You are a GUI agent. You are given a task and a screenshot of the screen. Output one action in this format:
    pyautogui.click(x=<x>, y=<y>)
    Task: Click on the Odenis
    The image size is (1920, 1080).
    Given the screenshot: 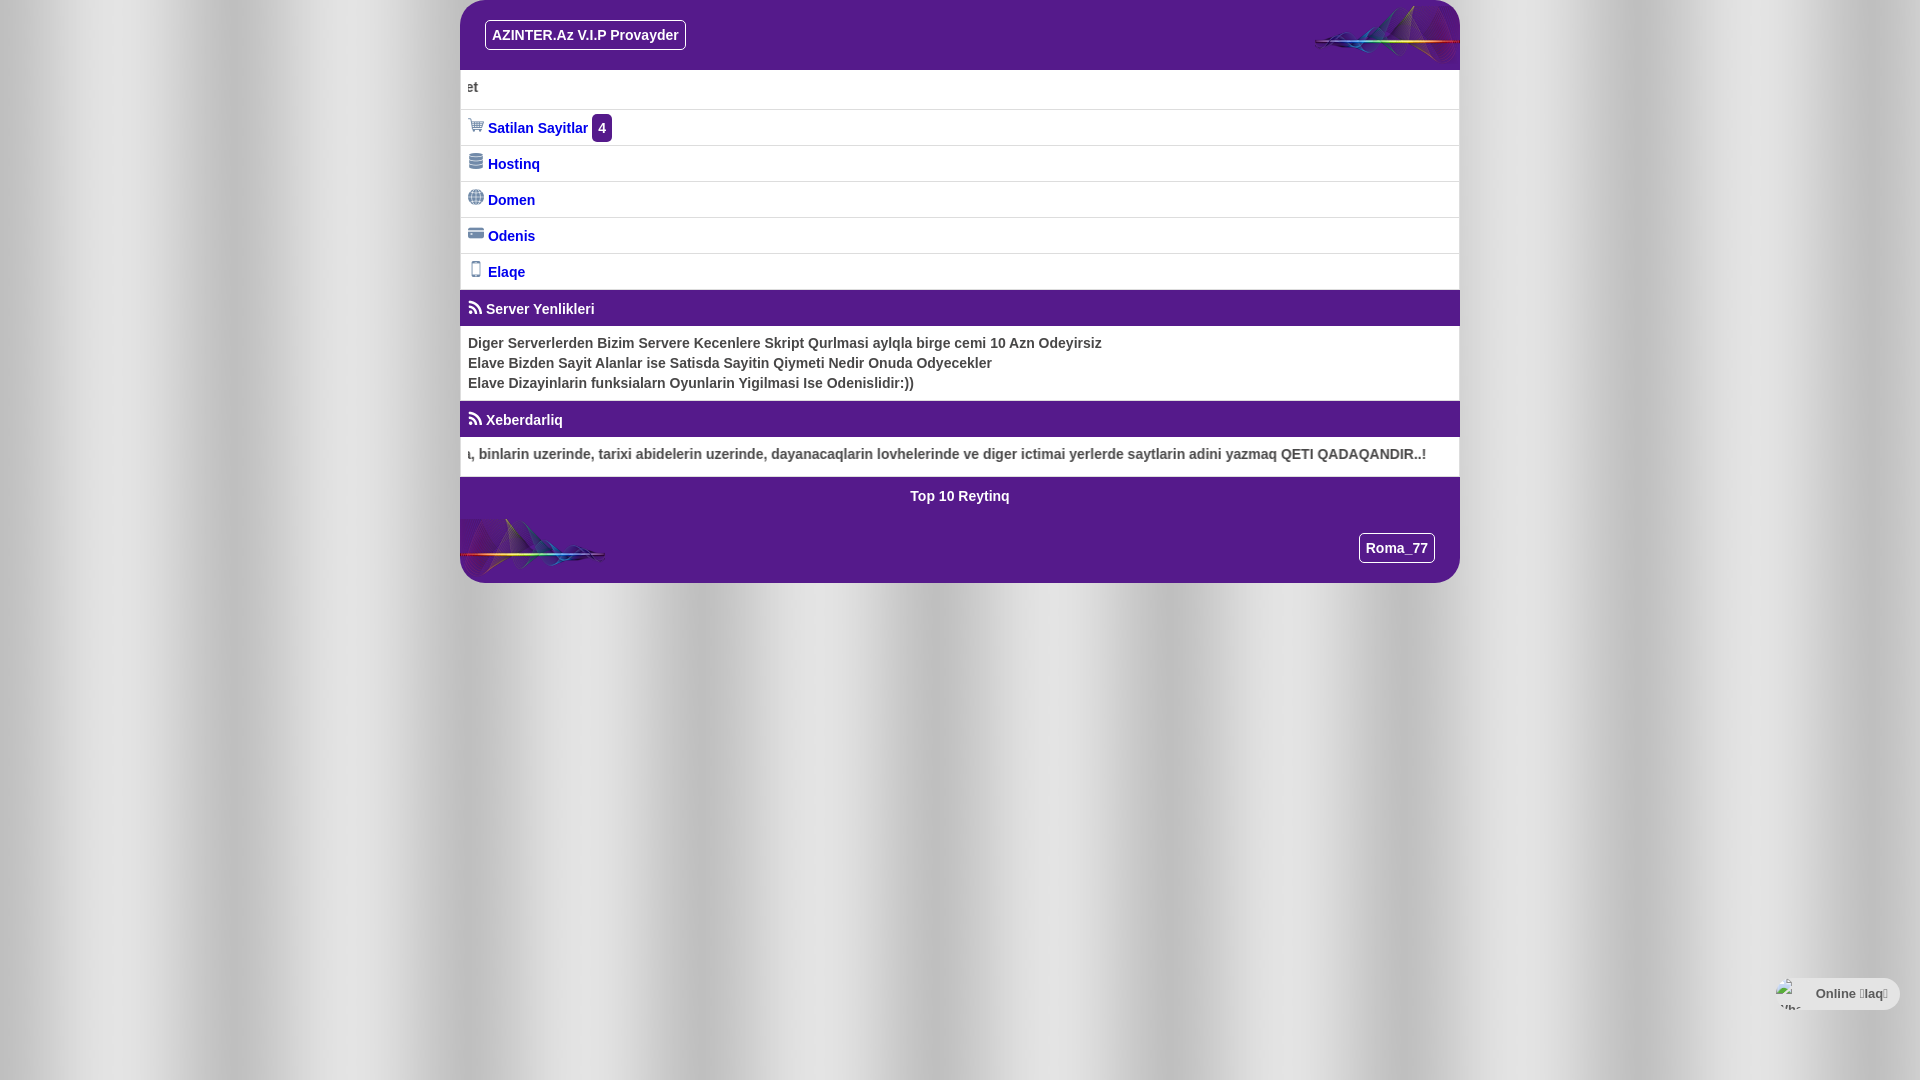 What is the action you would take?
    pyautogui.click(x=502, y=236)
    